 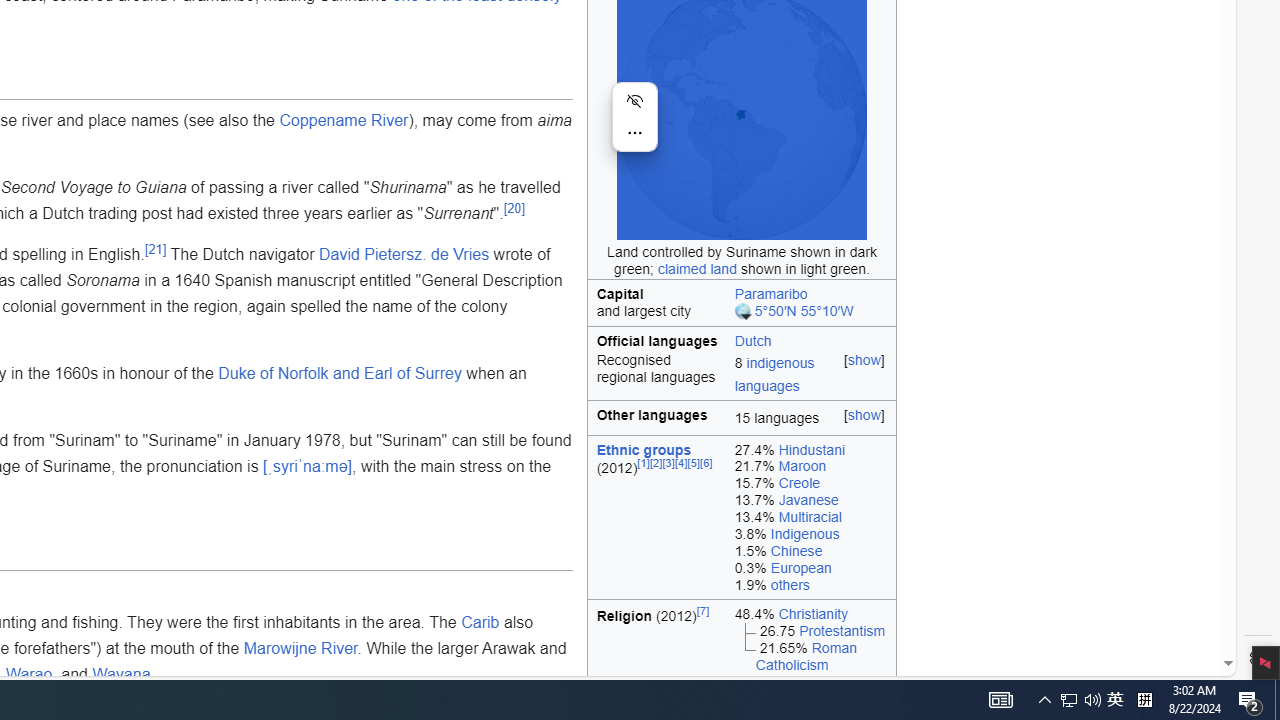 What do you see at coordinates (810, 466) in the screenshot?
I see `21.7% Maroon` at bounding box center [810, 466].